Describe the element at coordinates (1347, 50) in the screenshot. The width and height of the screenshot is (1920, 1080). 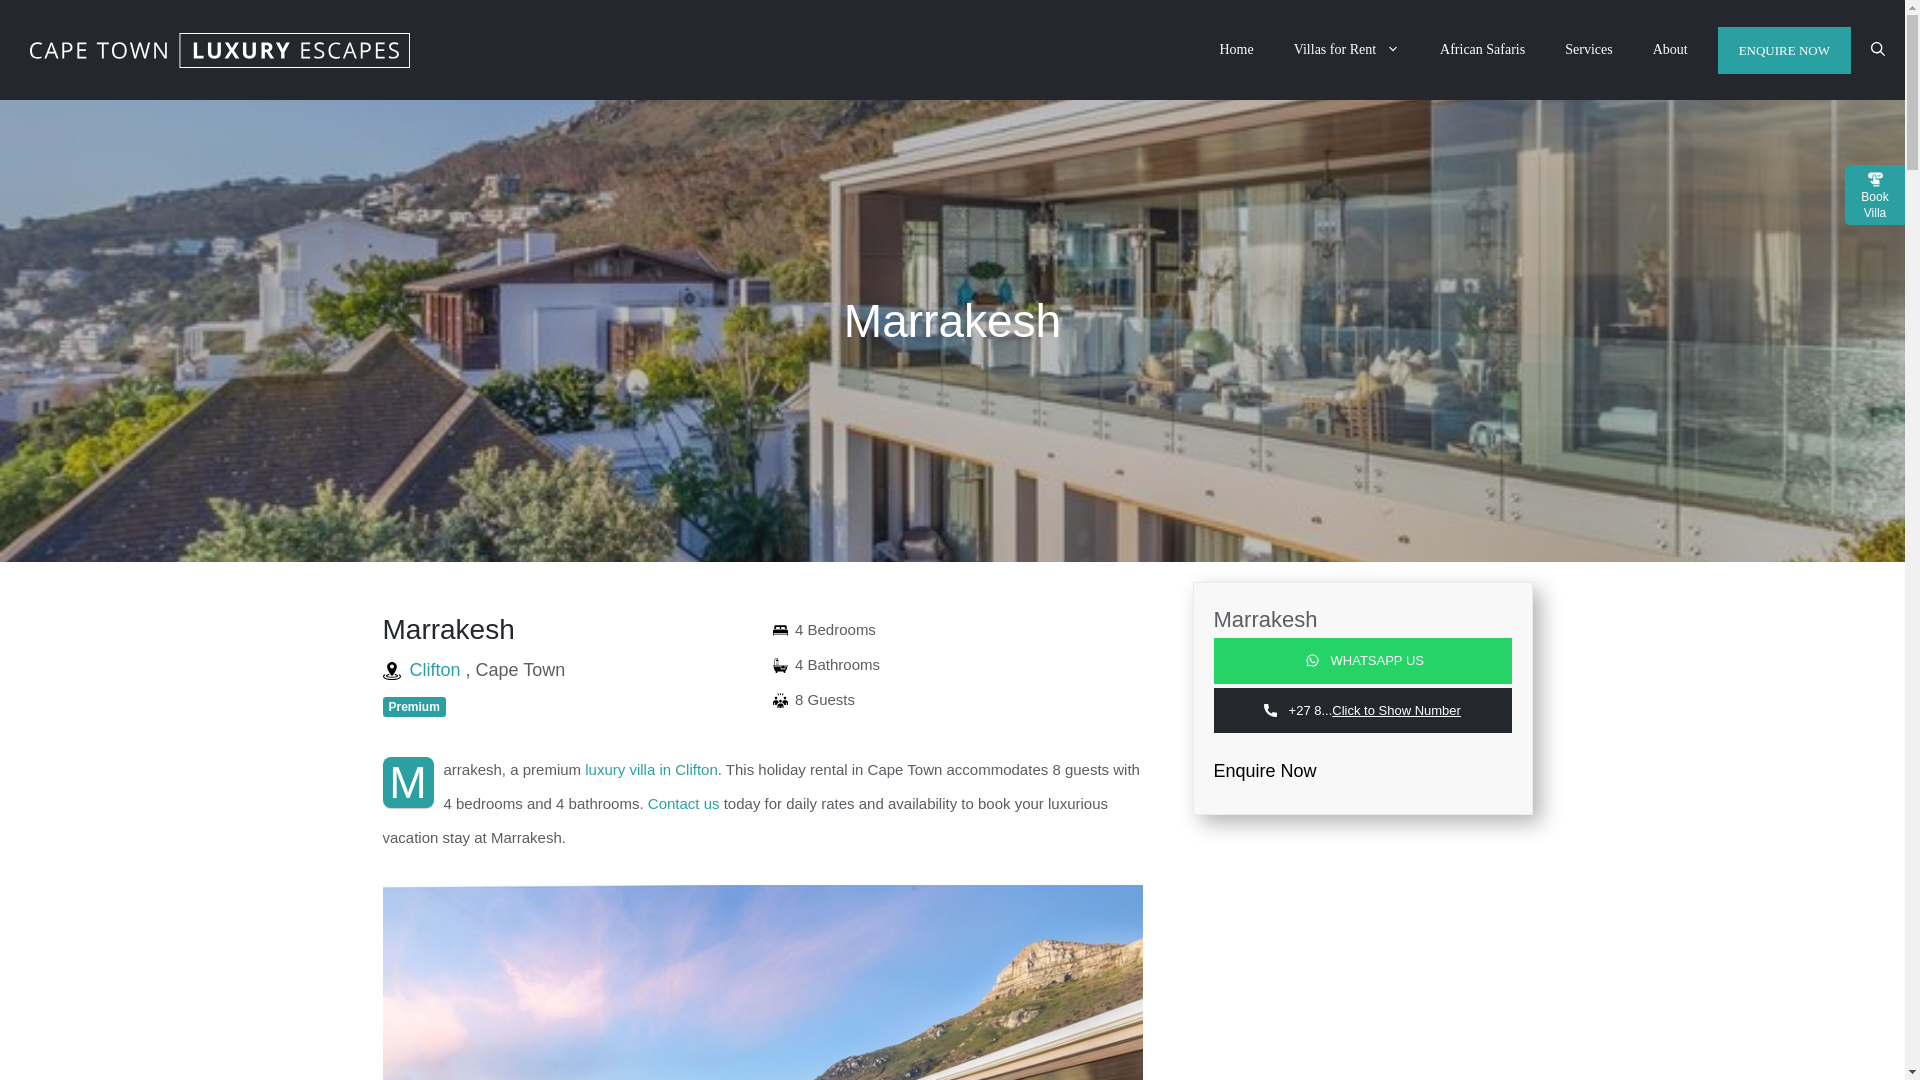
I see `Villas for Rent` at that location.